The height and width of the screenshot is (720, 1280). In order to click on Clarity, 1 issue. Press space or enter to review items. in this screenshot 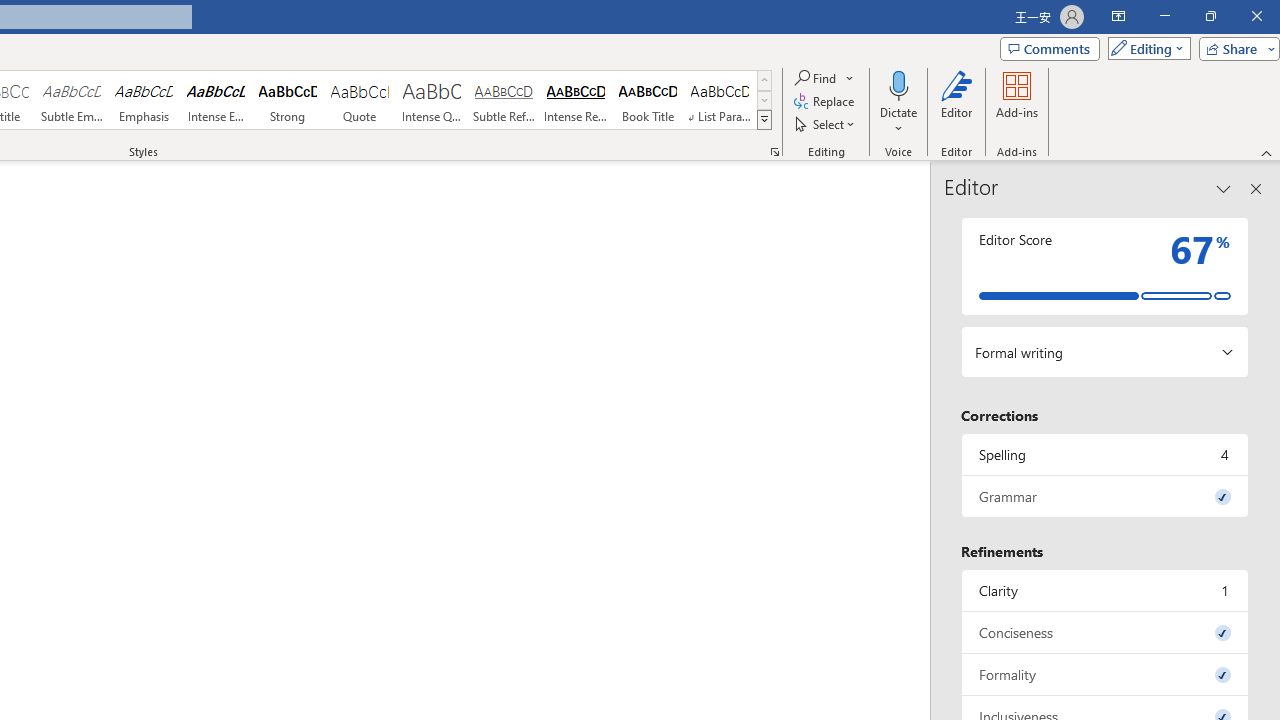, I will do `click(1105, 590)`.